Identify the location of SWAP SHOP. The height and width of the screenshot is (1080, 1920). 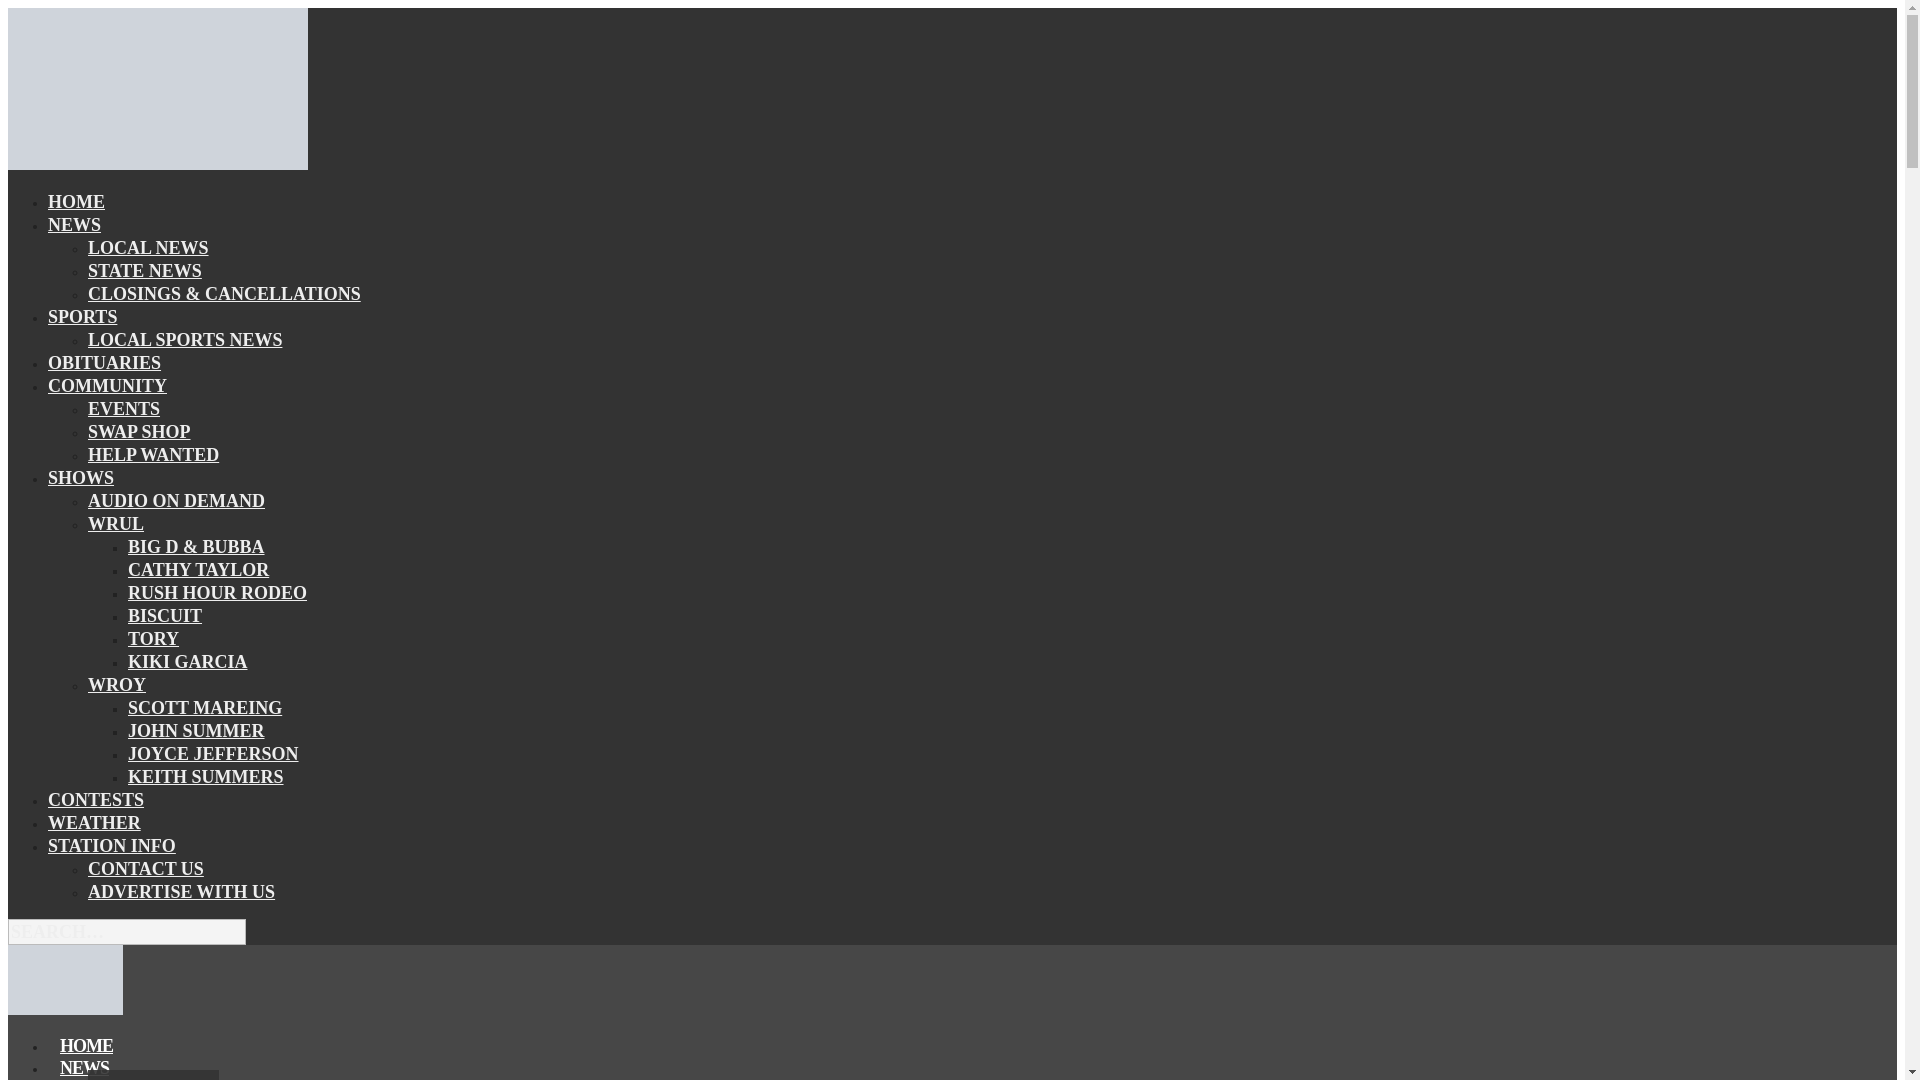
(139, 432).